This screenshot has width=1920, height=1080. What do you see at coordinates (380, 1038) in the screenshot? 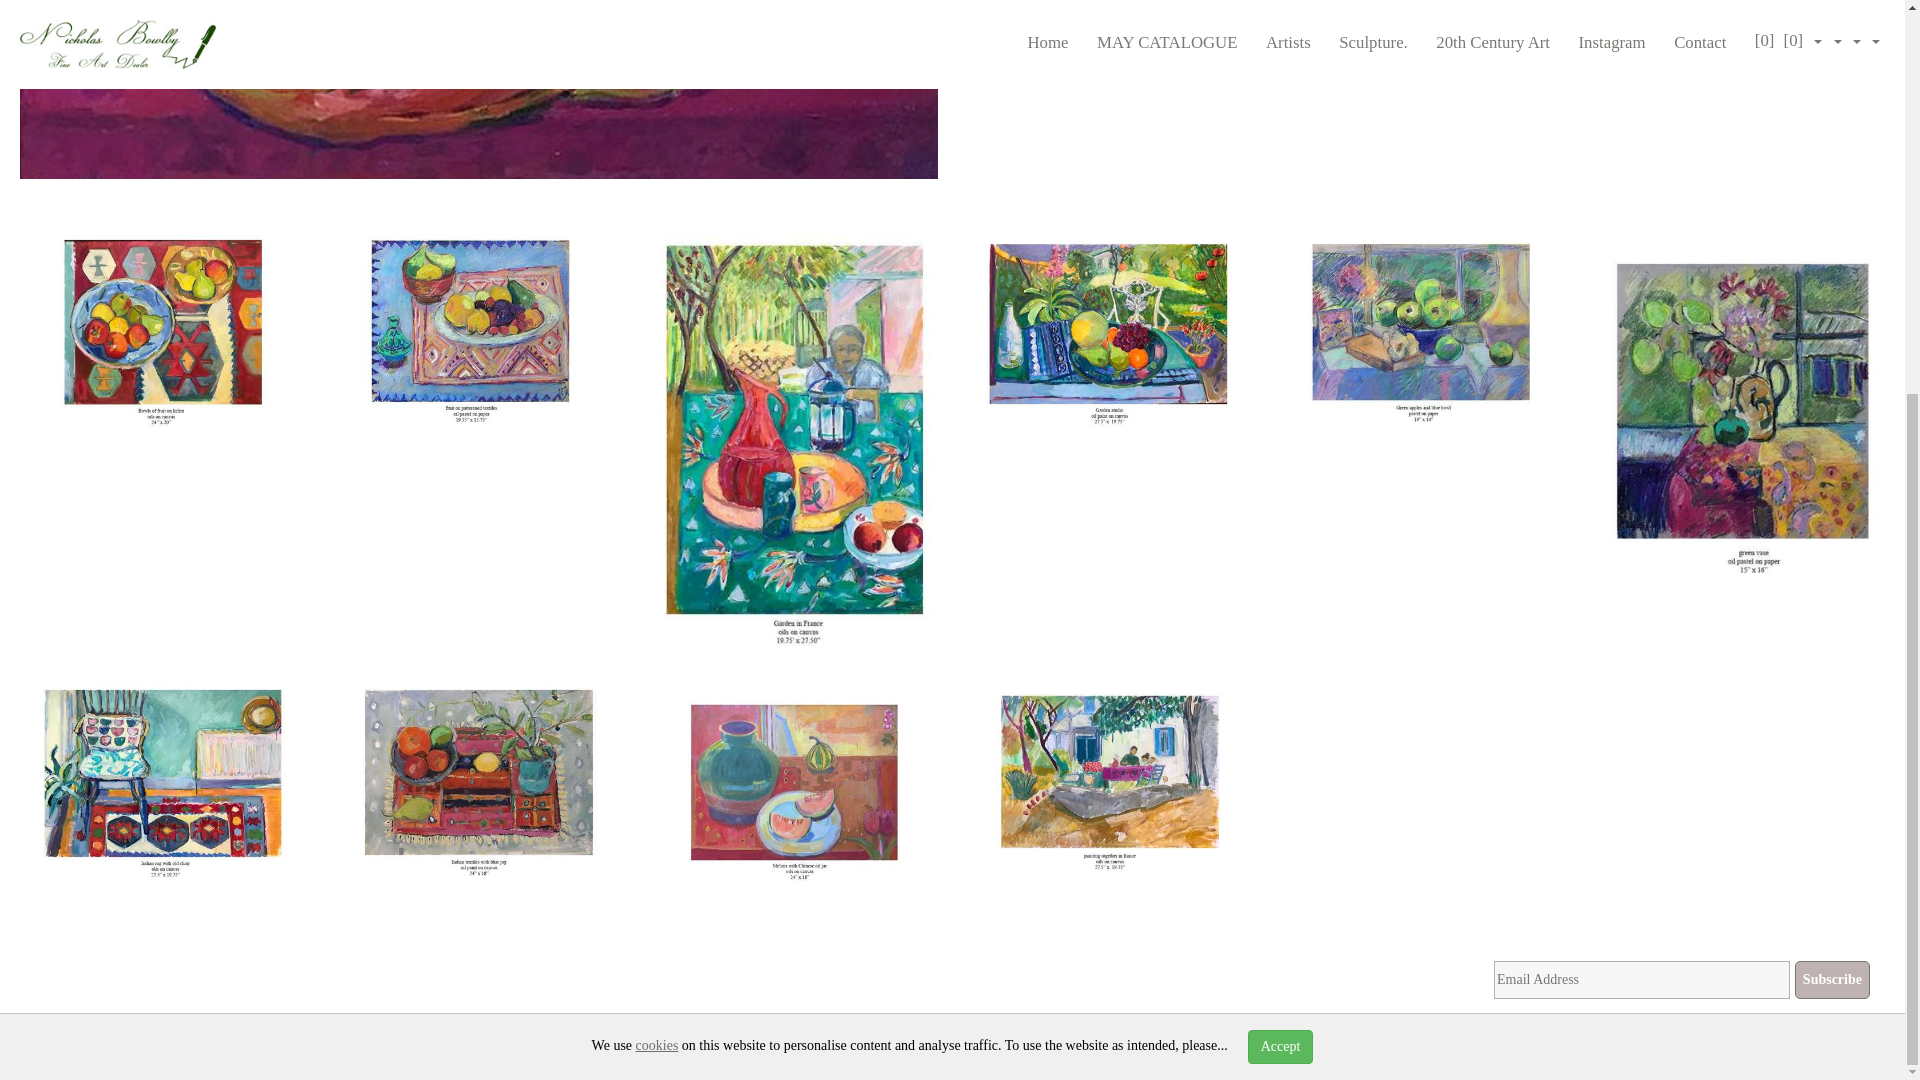
I see `ph9 web design` at bounding box center [380, 1038].